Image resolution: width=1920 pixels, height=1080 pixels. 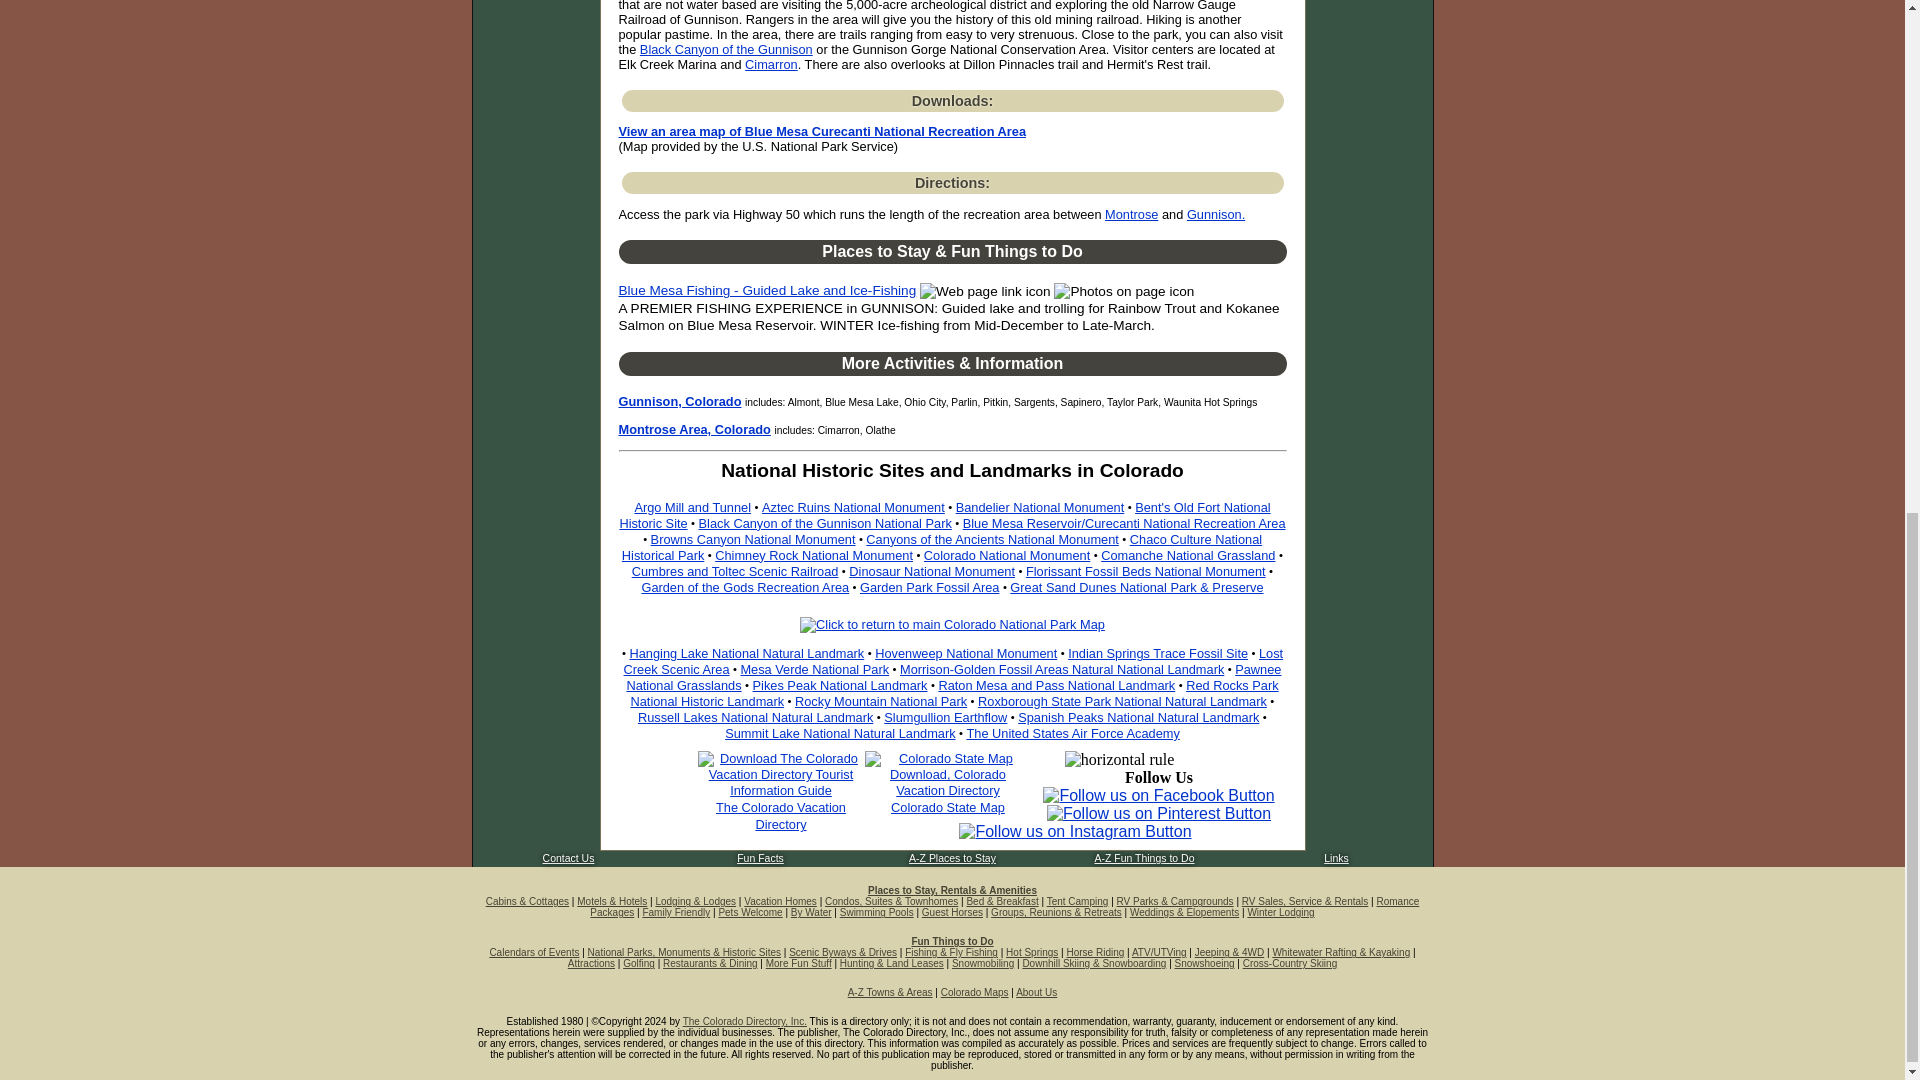 What do you see at coordinates (1040, 508) in the screenshot?
I see `Bandelier National Monument` at bounding box center [1040, 508].